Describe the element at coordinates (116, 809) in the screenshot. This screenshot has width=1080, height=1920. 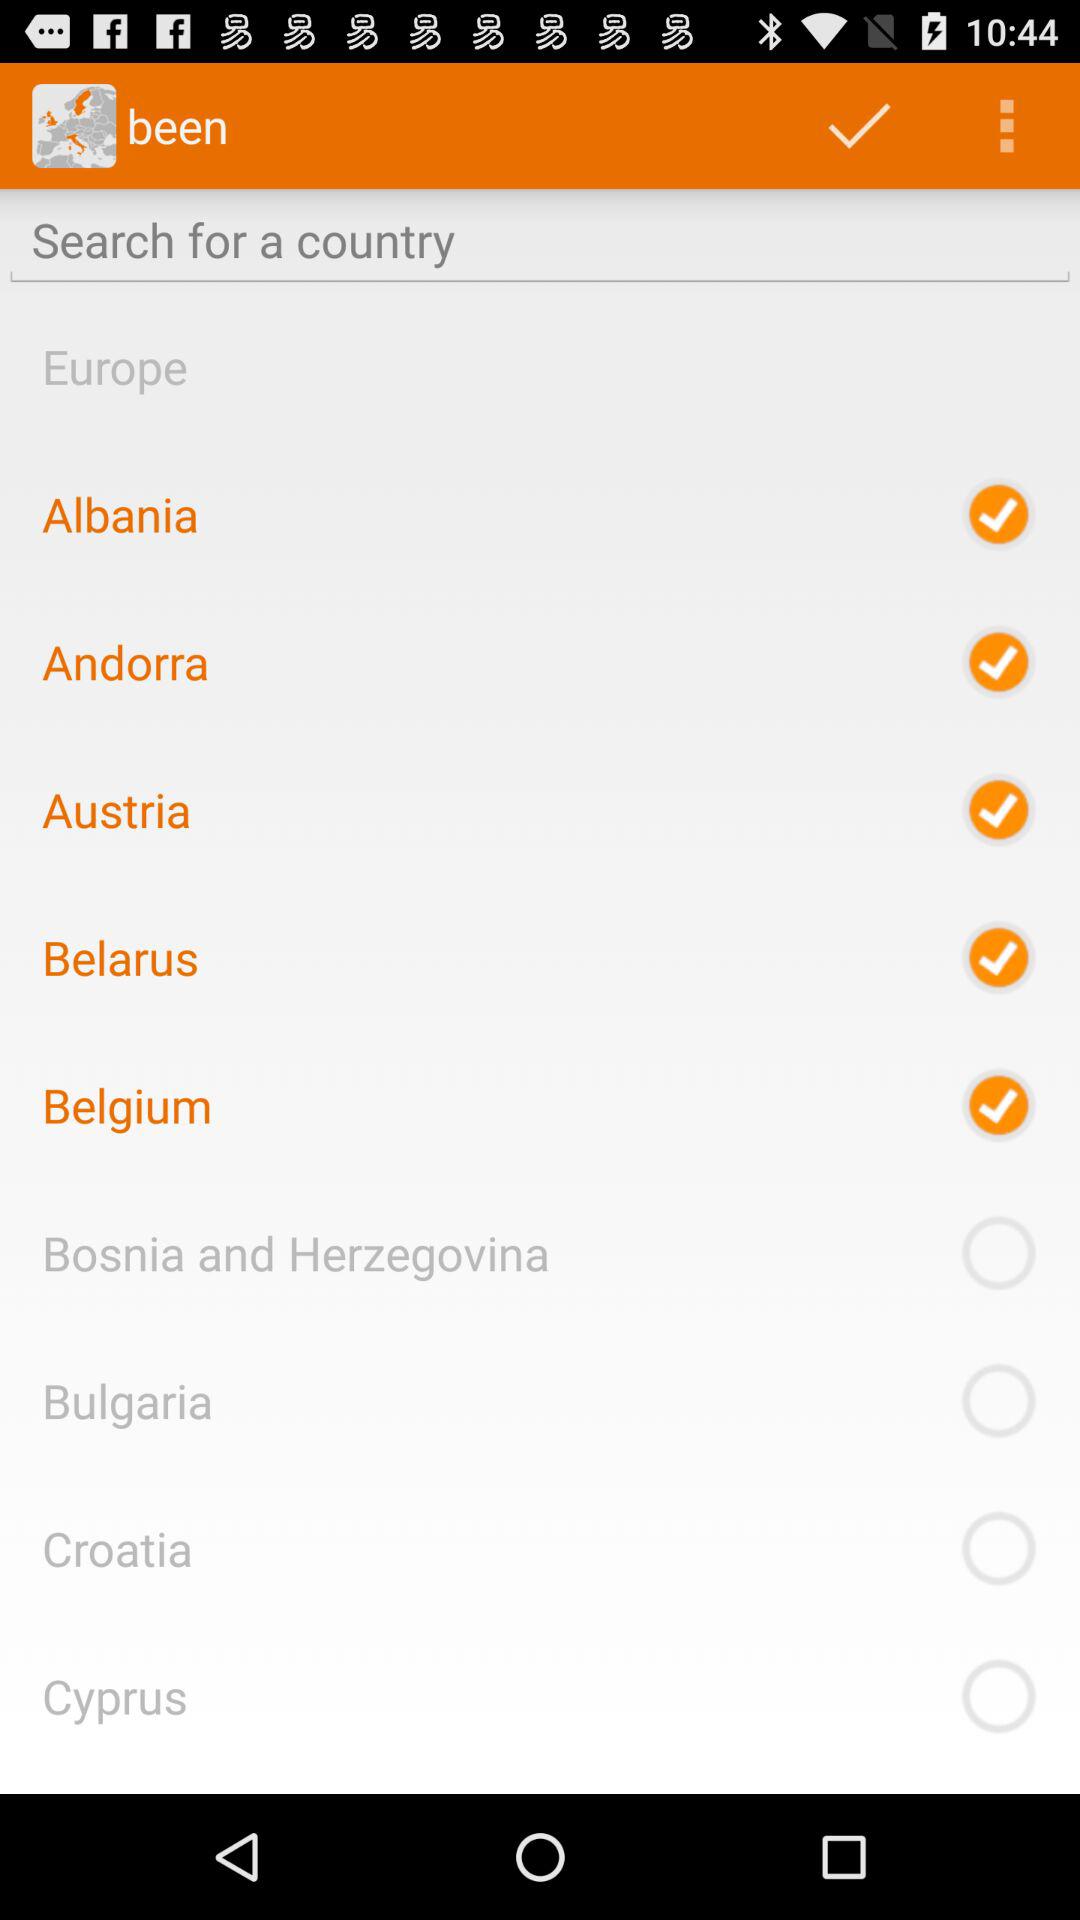
I see `flip until the austria item` at that location.